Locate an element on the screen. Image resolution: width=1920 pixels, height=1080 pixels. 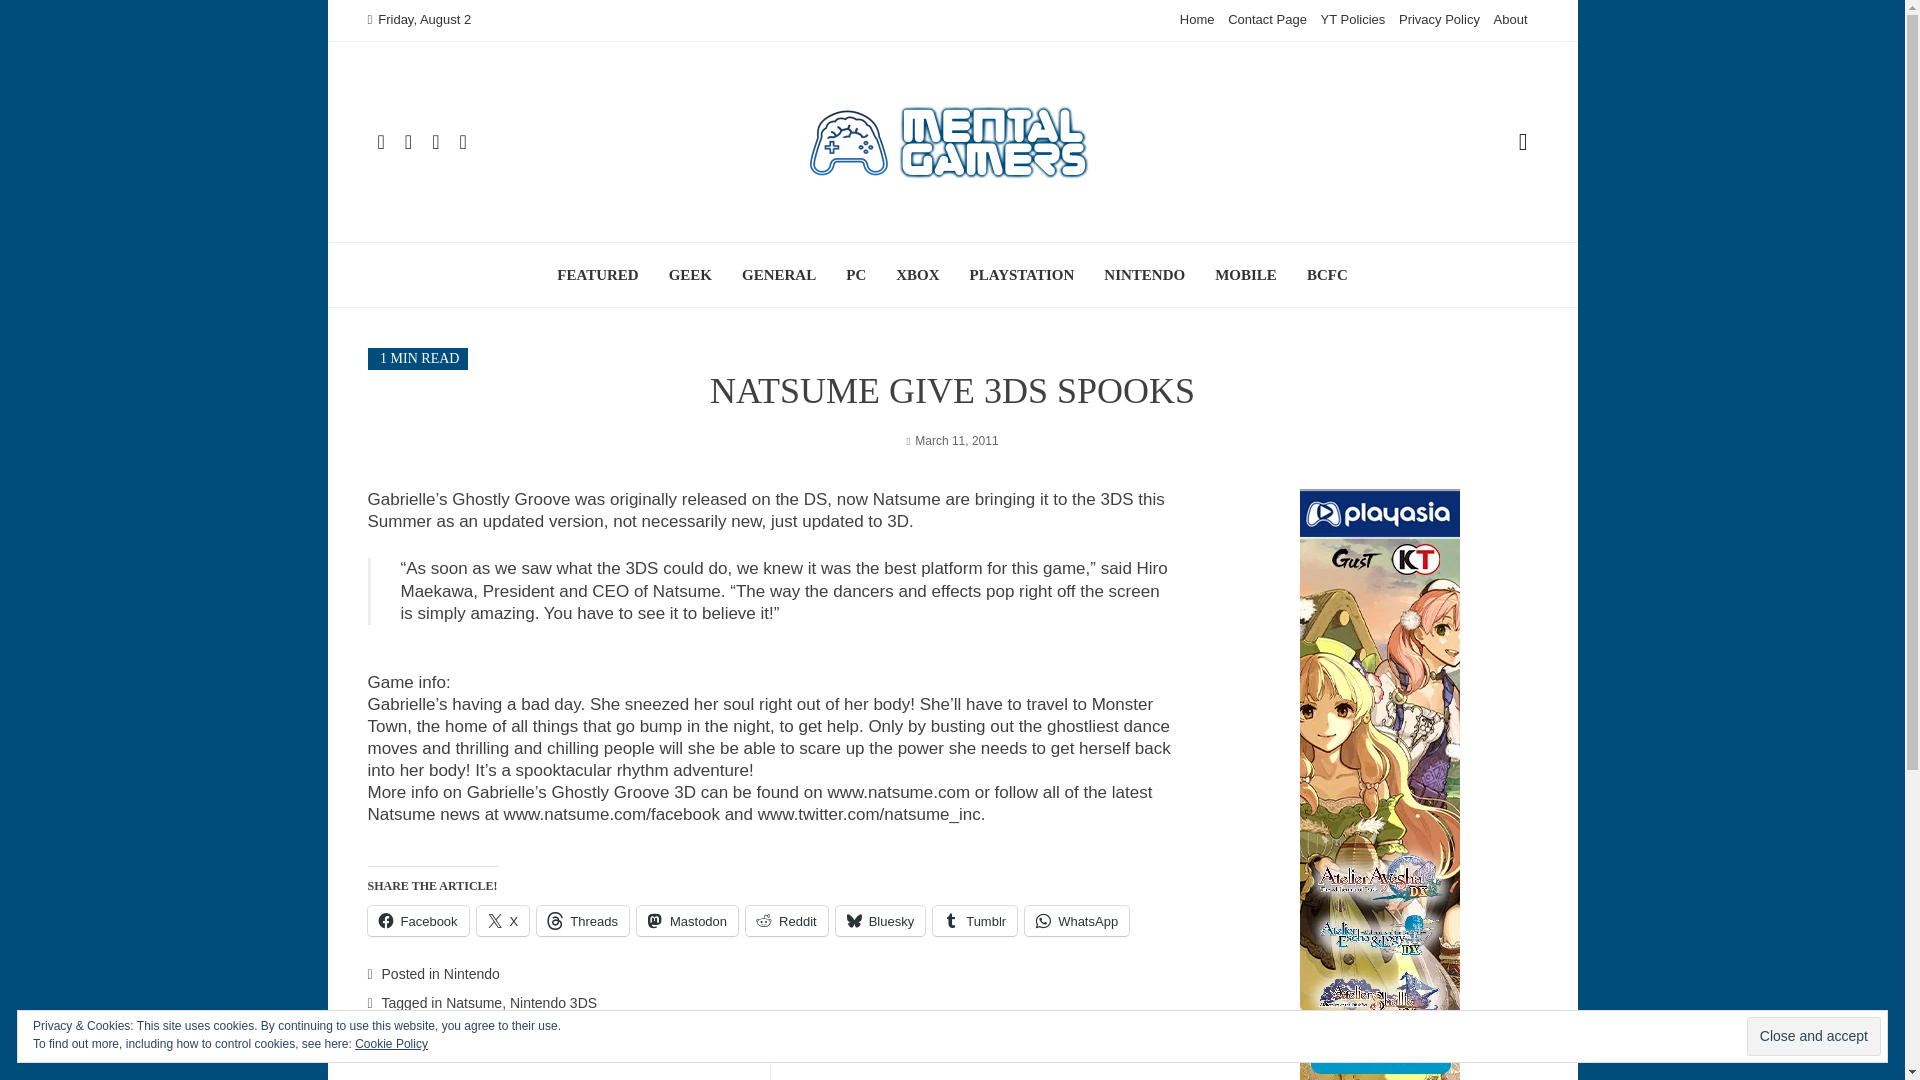
XBOX is located at coordinates (917, 274).